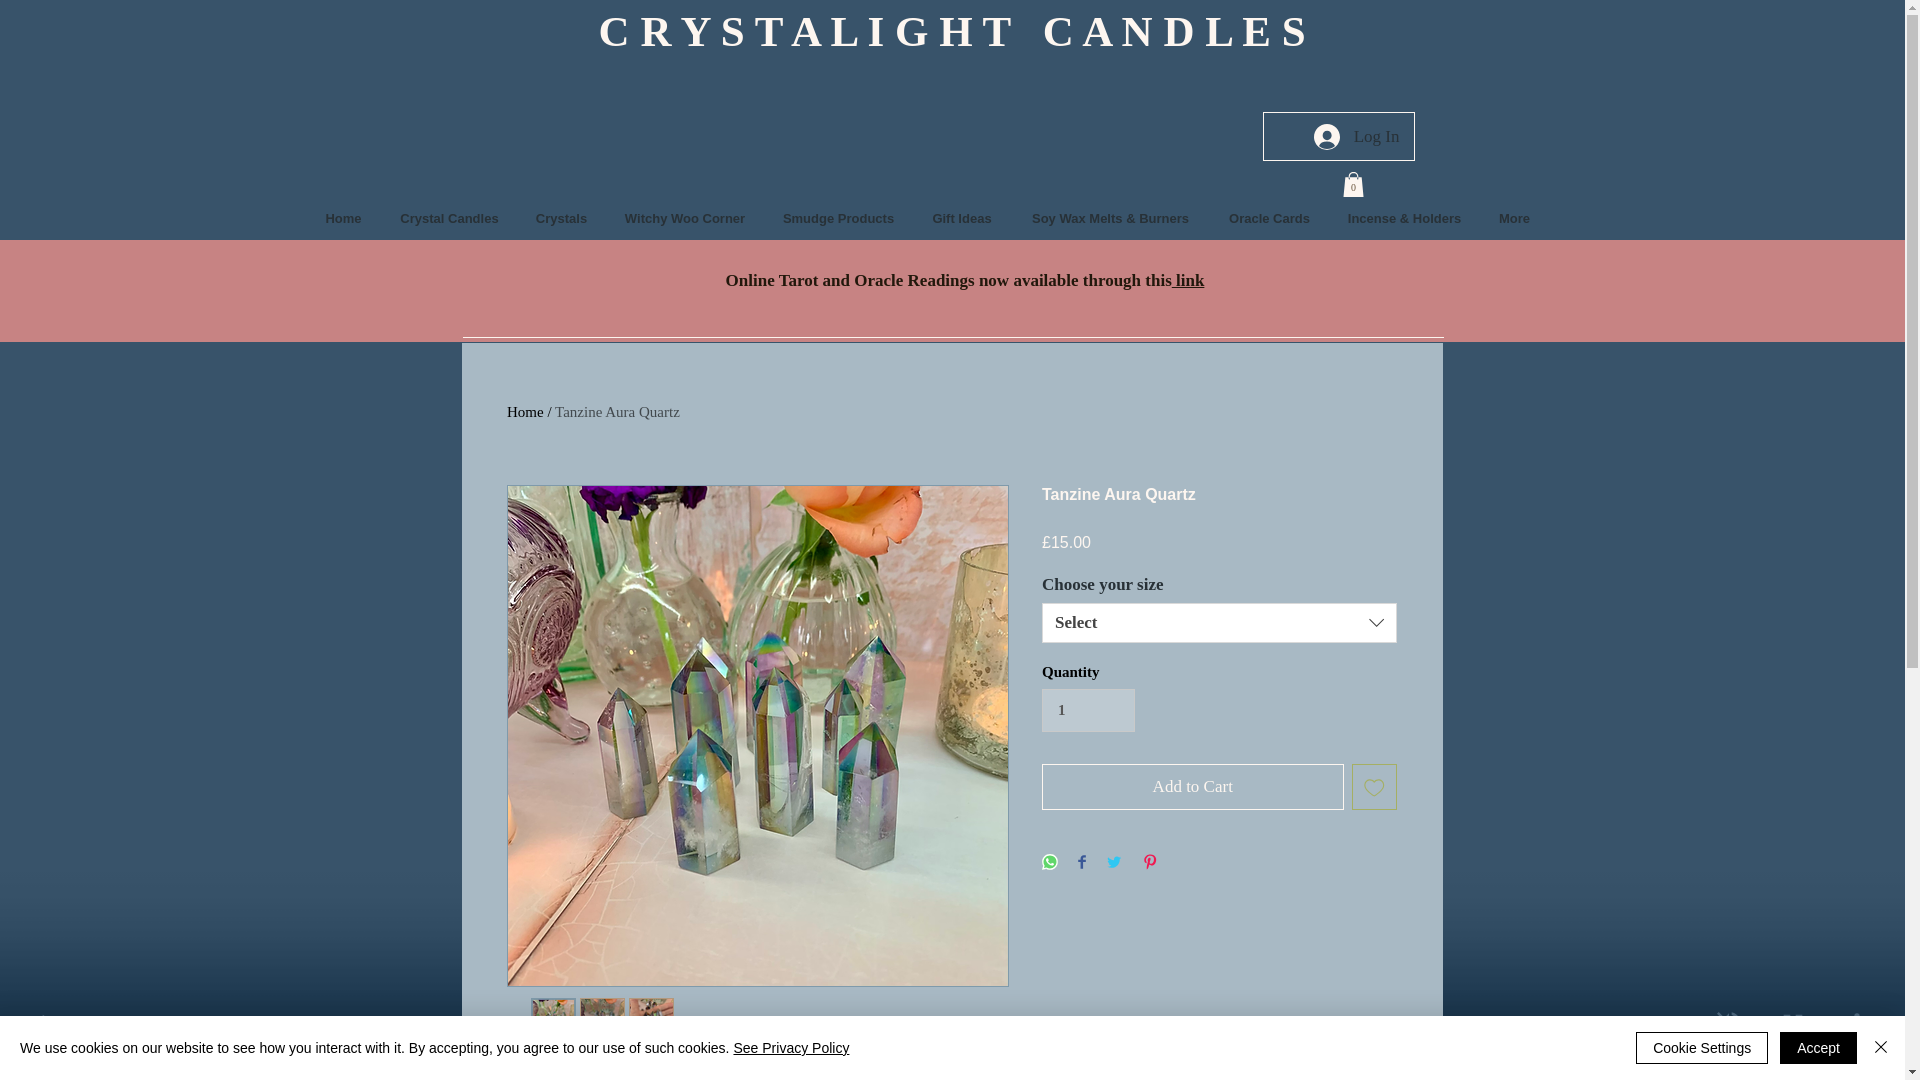  What do you see at coordinates (1356, 136) in the screenshot?
I see `Log In` at bounding box center [1356, 136].